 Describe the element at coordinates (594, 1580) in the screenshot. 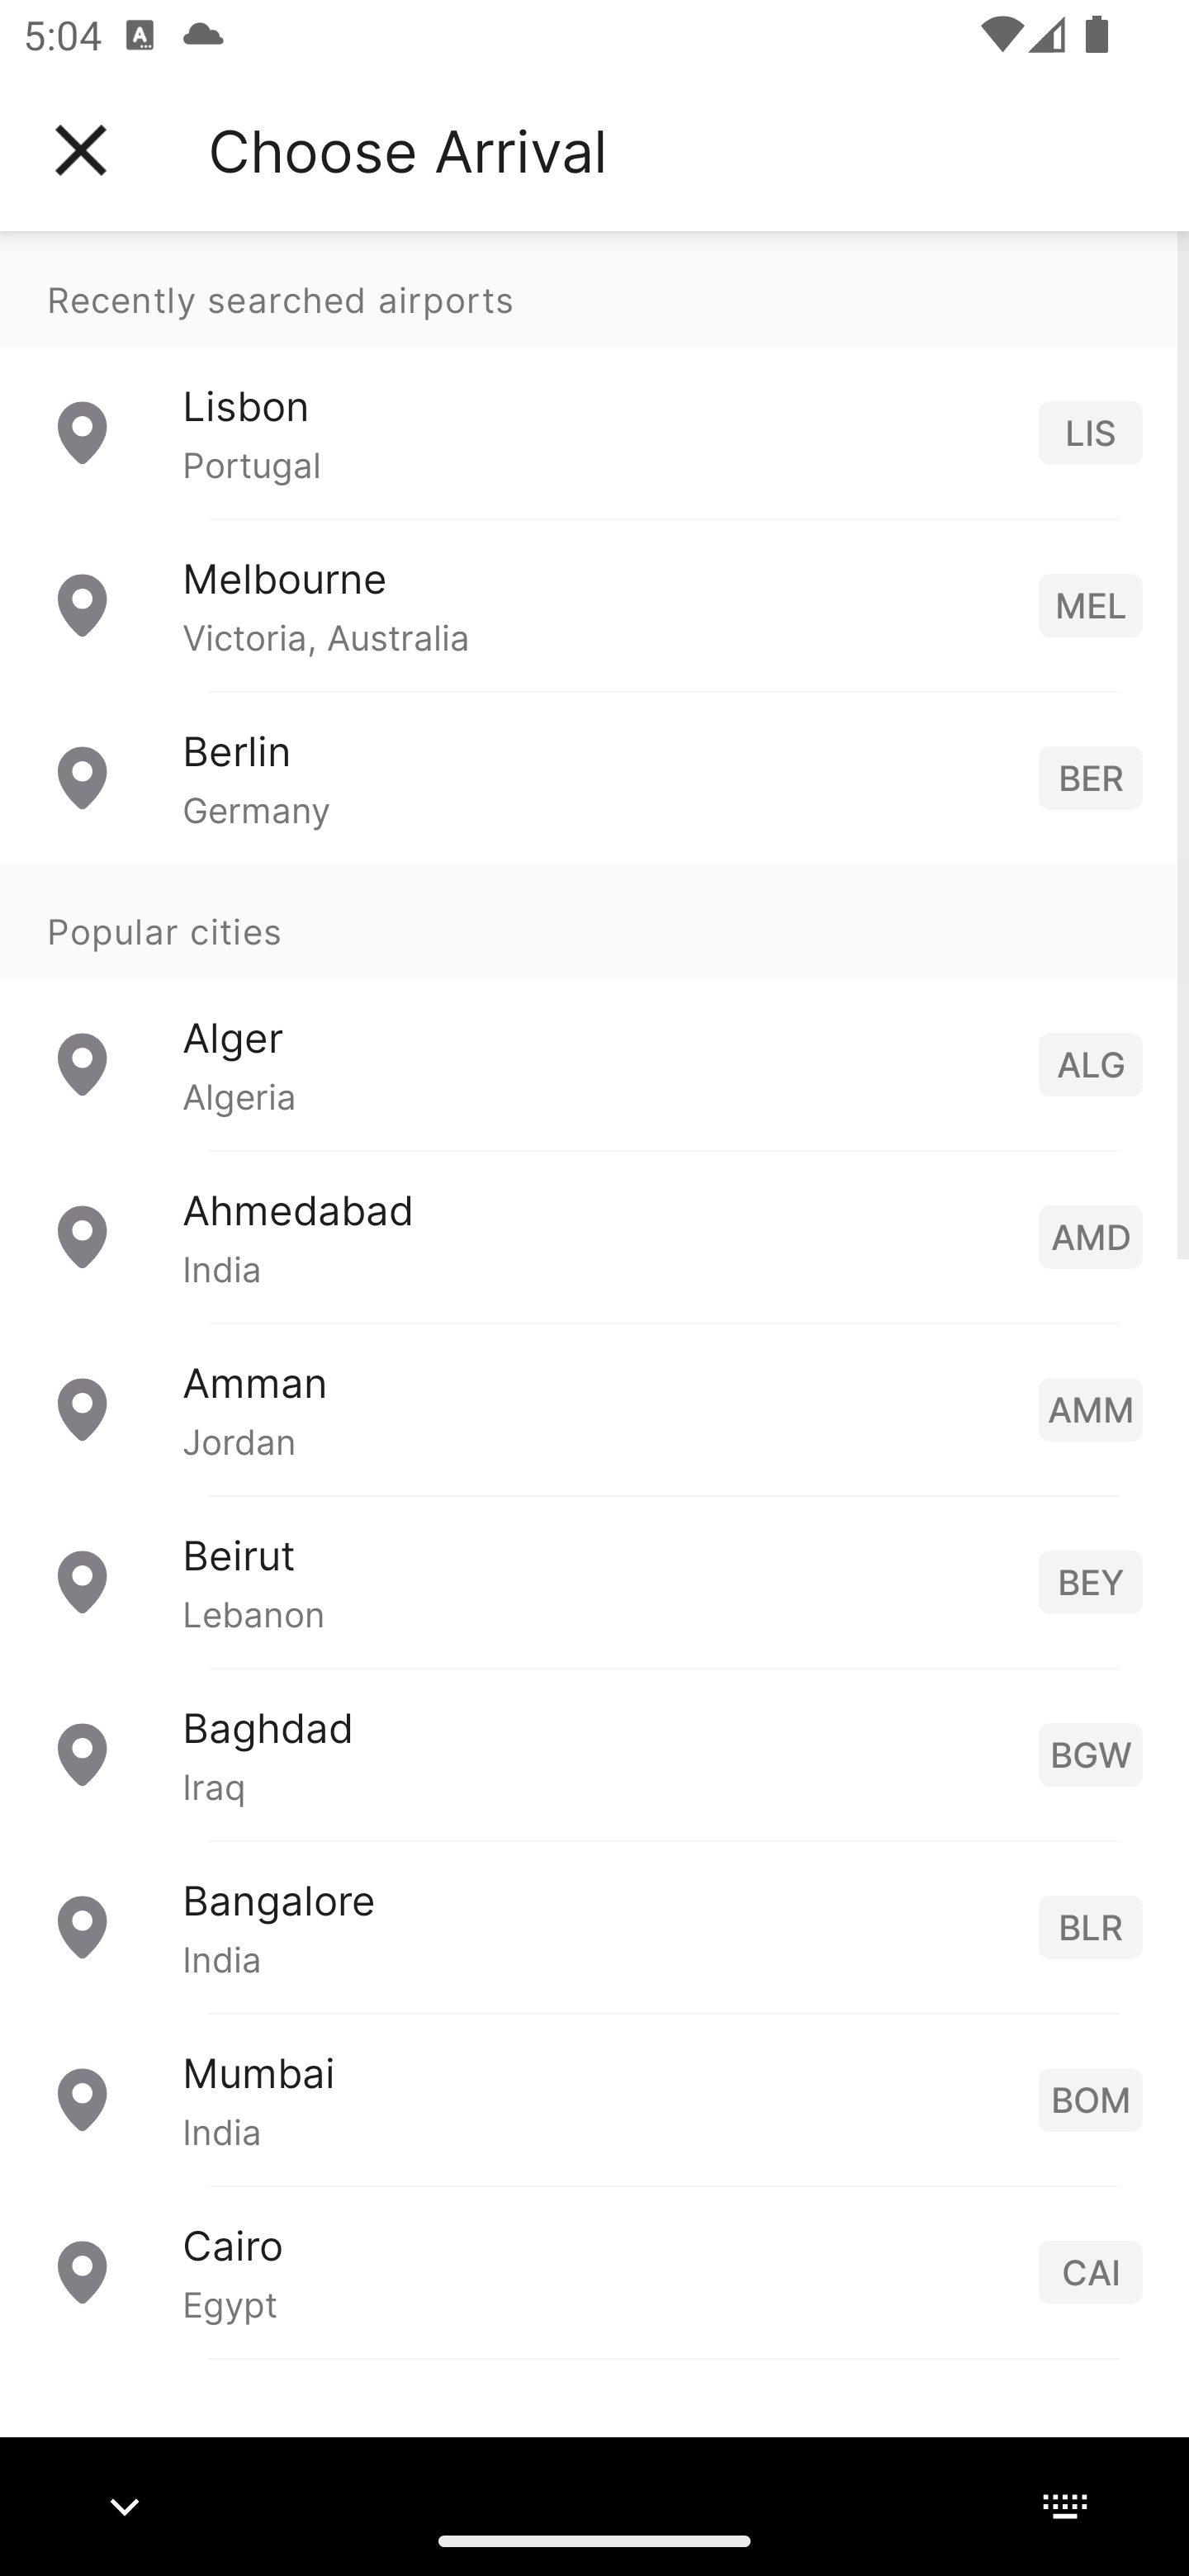

I see `Beirut Lebanon BEY` at that location.